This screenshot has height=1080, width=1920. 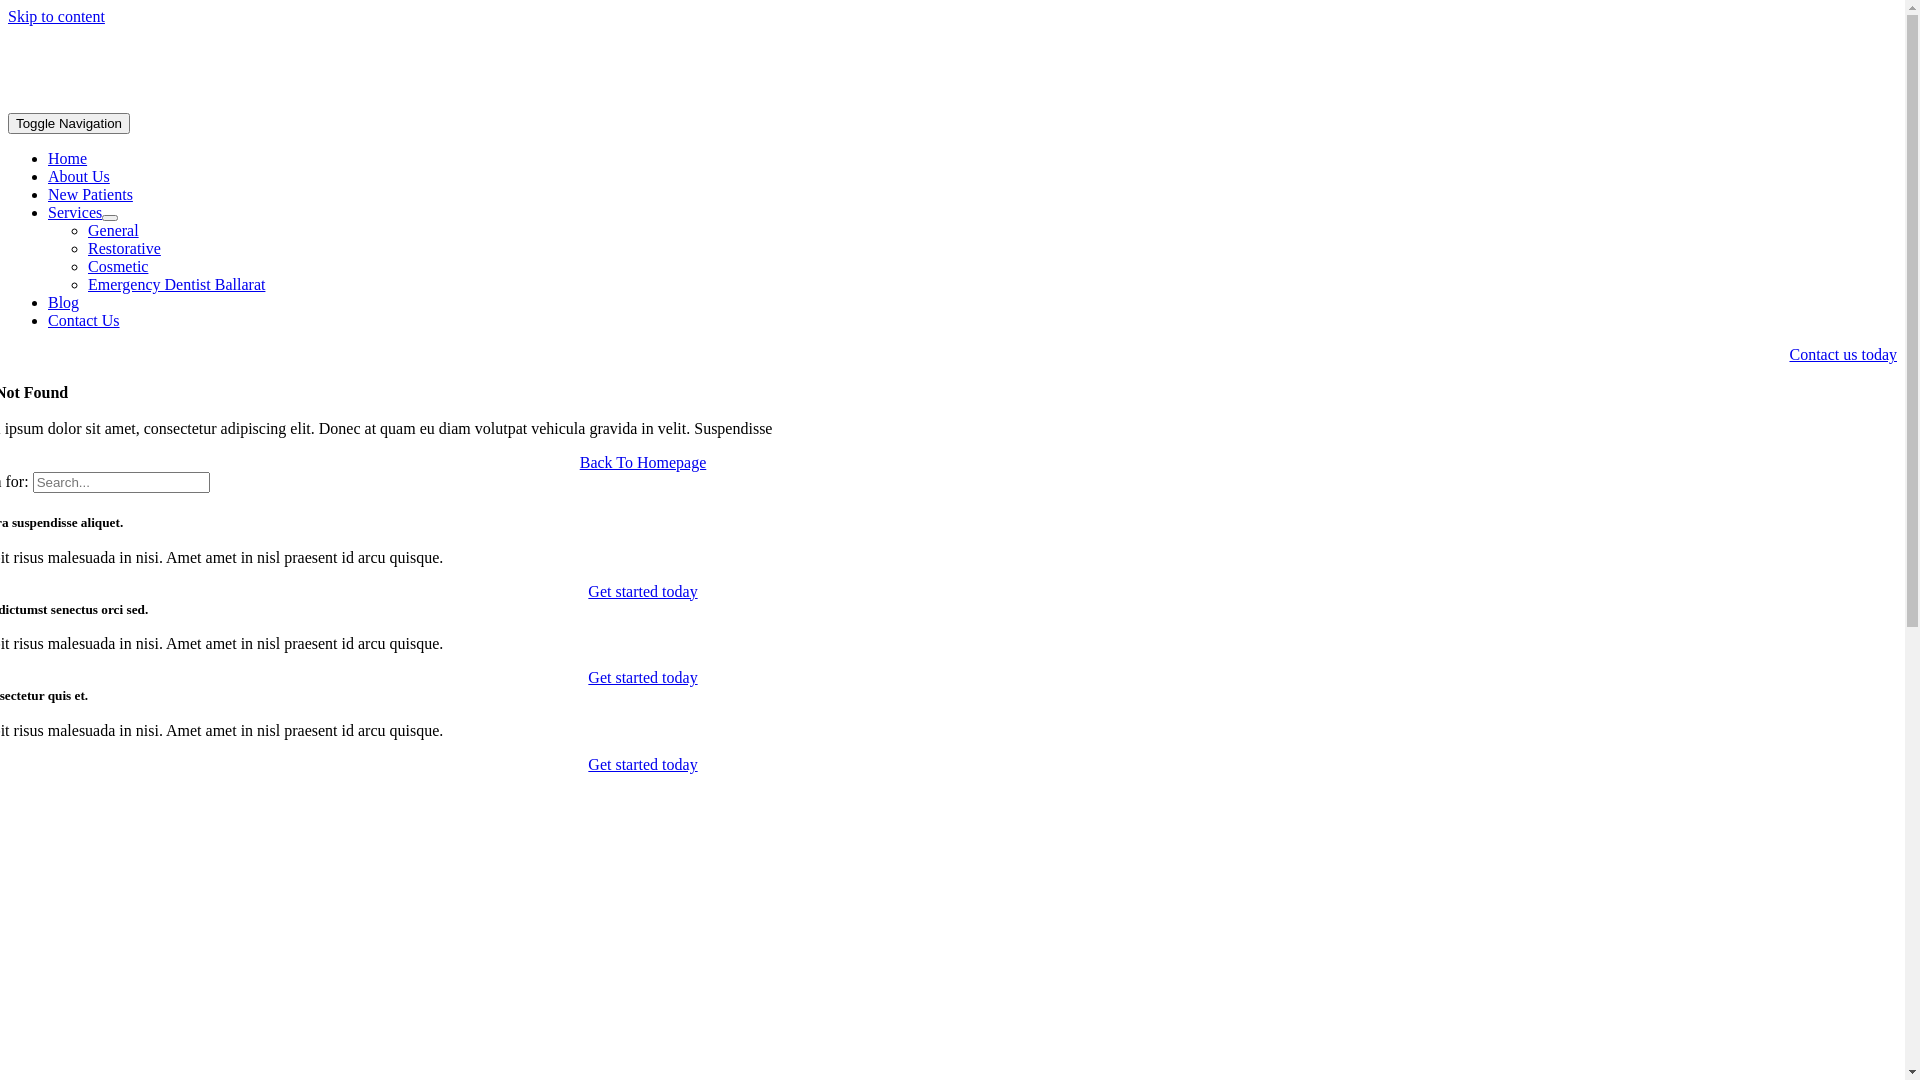 What do you see at coordinates (75, 212) in the screenshot?
I see `Services` at bounding box center [75, 212].